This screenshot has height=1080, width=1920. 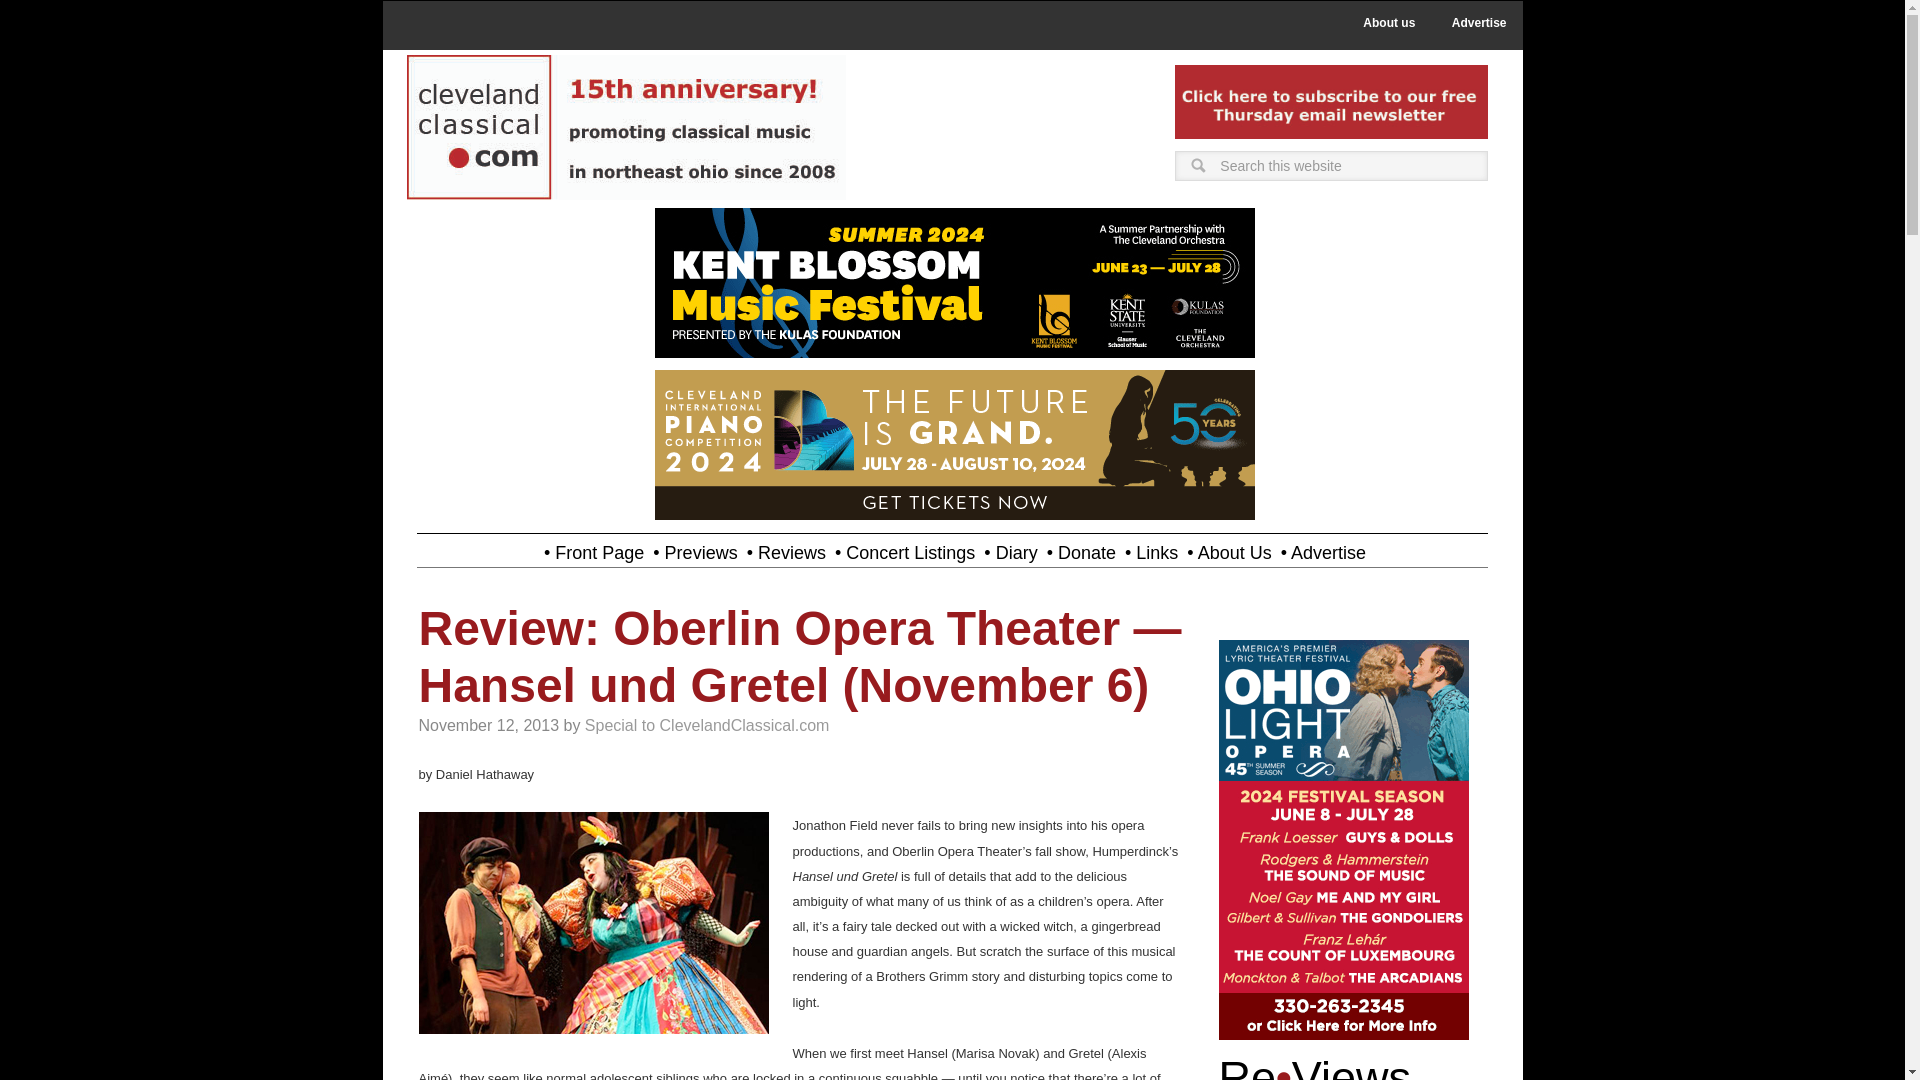 I want to click on About us, so click(x=1388, y=23).